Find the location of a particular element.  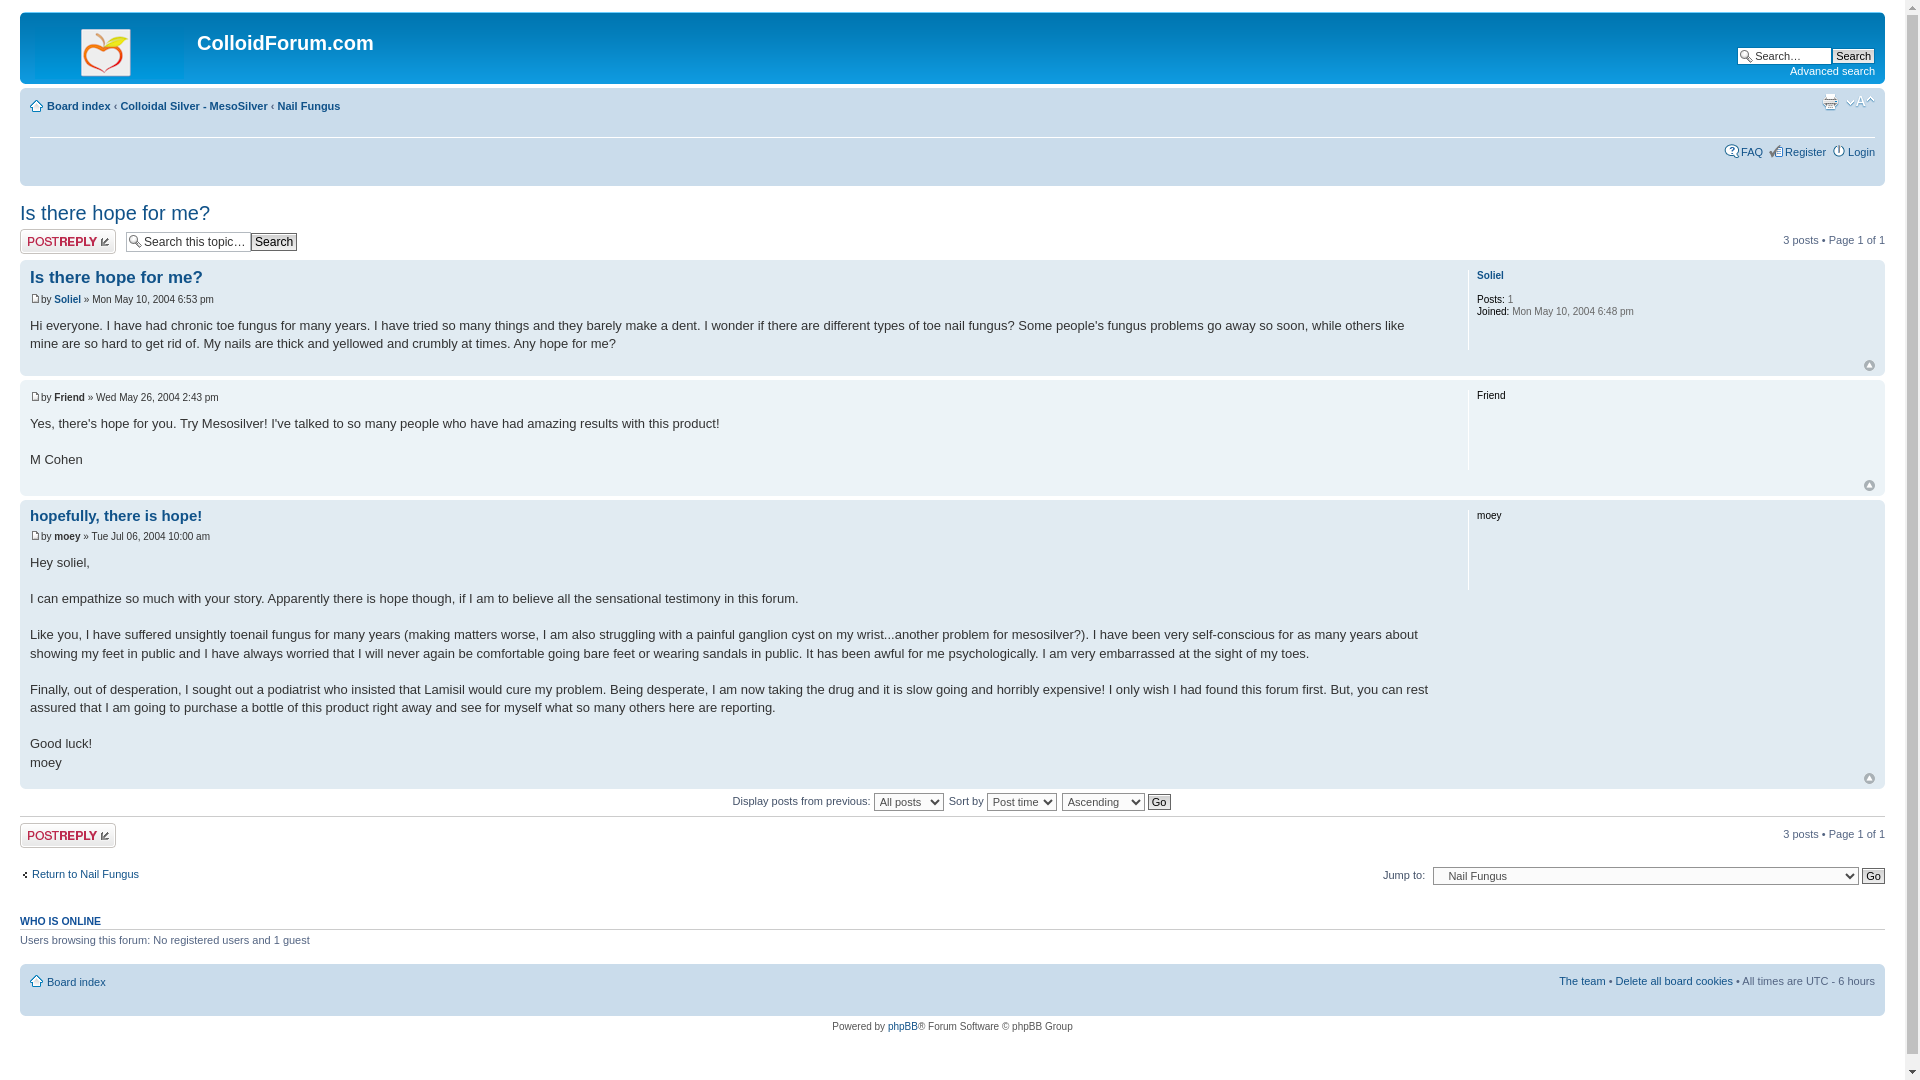

Top is located at coordinates (1870, 365).